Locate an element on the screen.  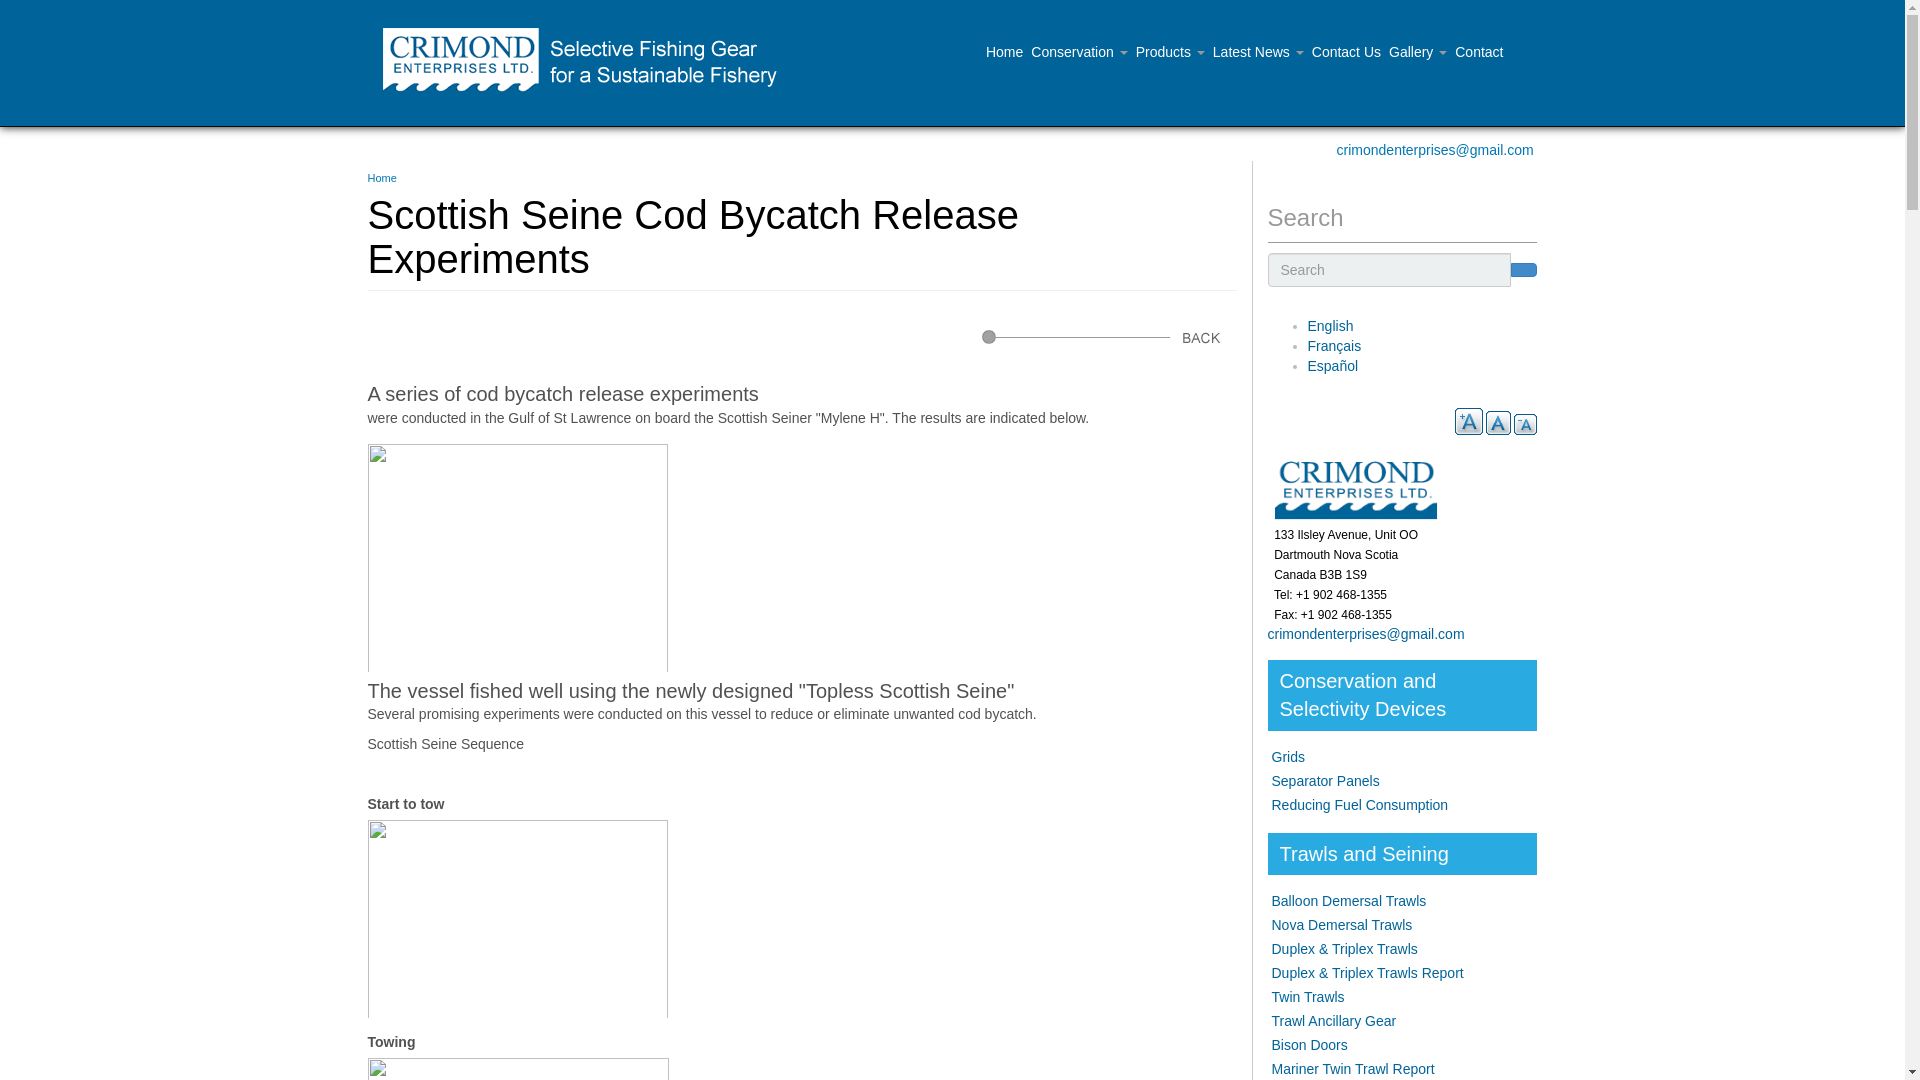
Contact is located at coordinates (1479, 51).